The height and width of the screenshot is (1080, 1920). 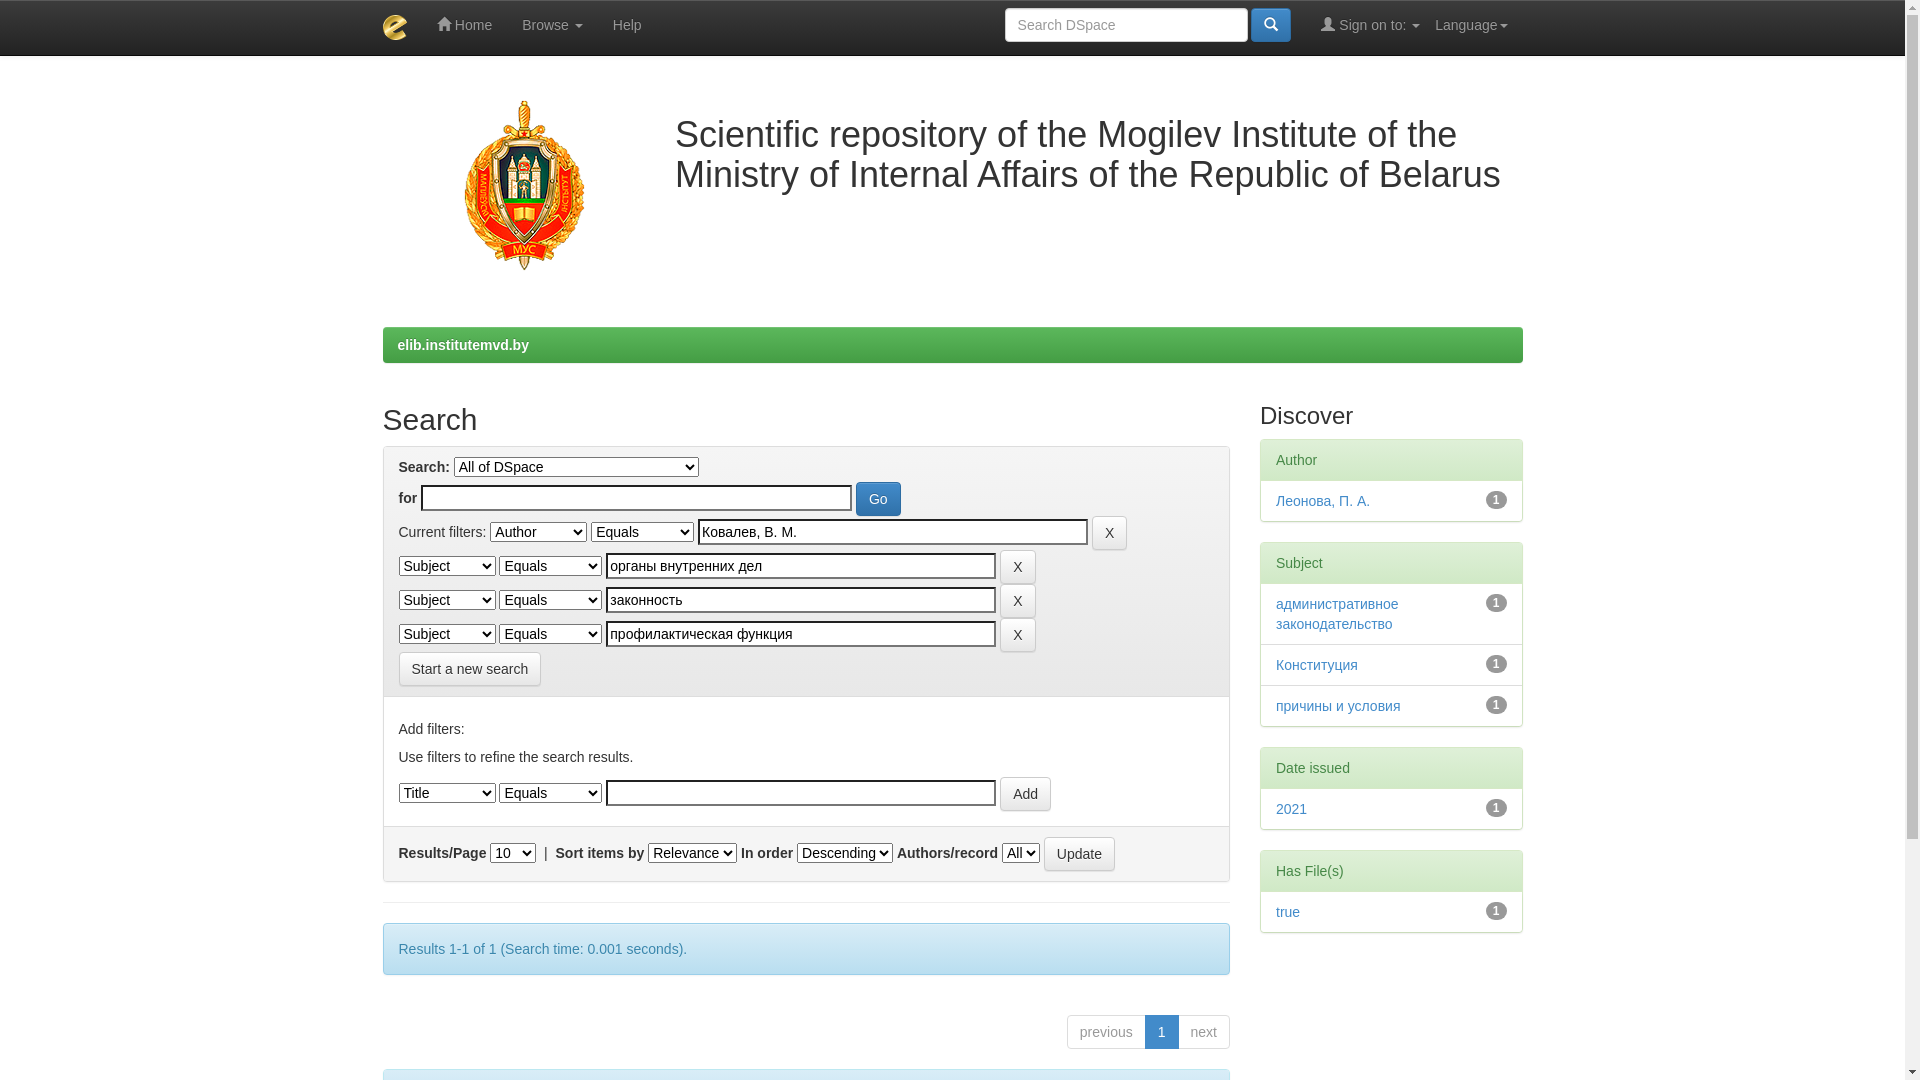 What do you see at coordinates (1018, 567) in the screenshot?
I see `X` at bounding box center [1018, 567].